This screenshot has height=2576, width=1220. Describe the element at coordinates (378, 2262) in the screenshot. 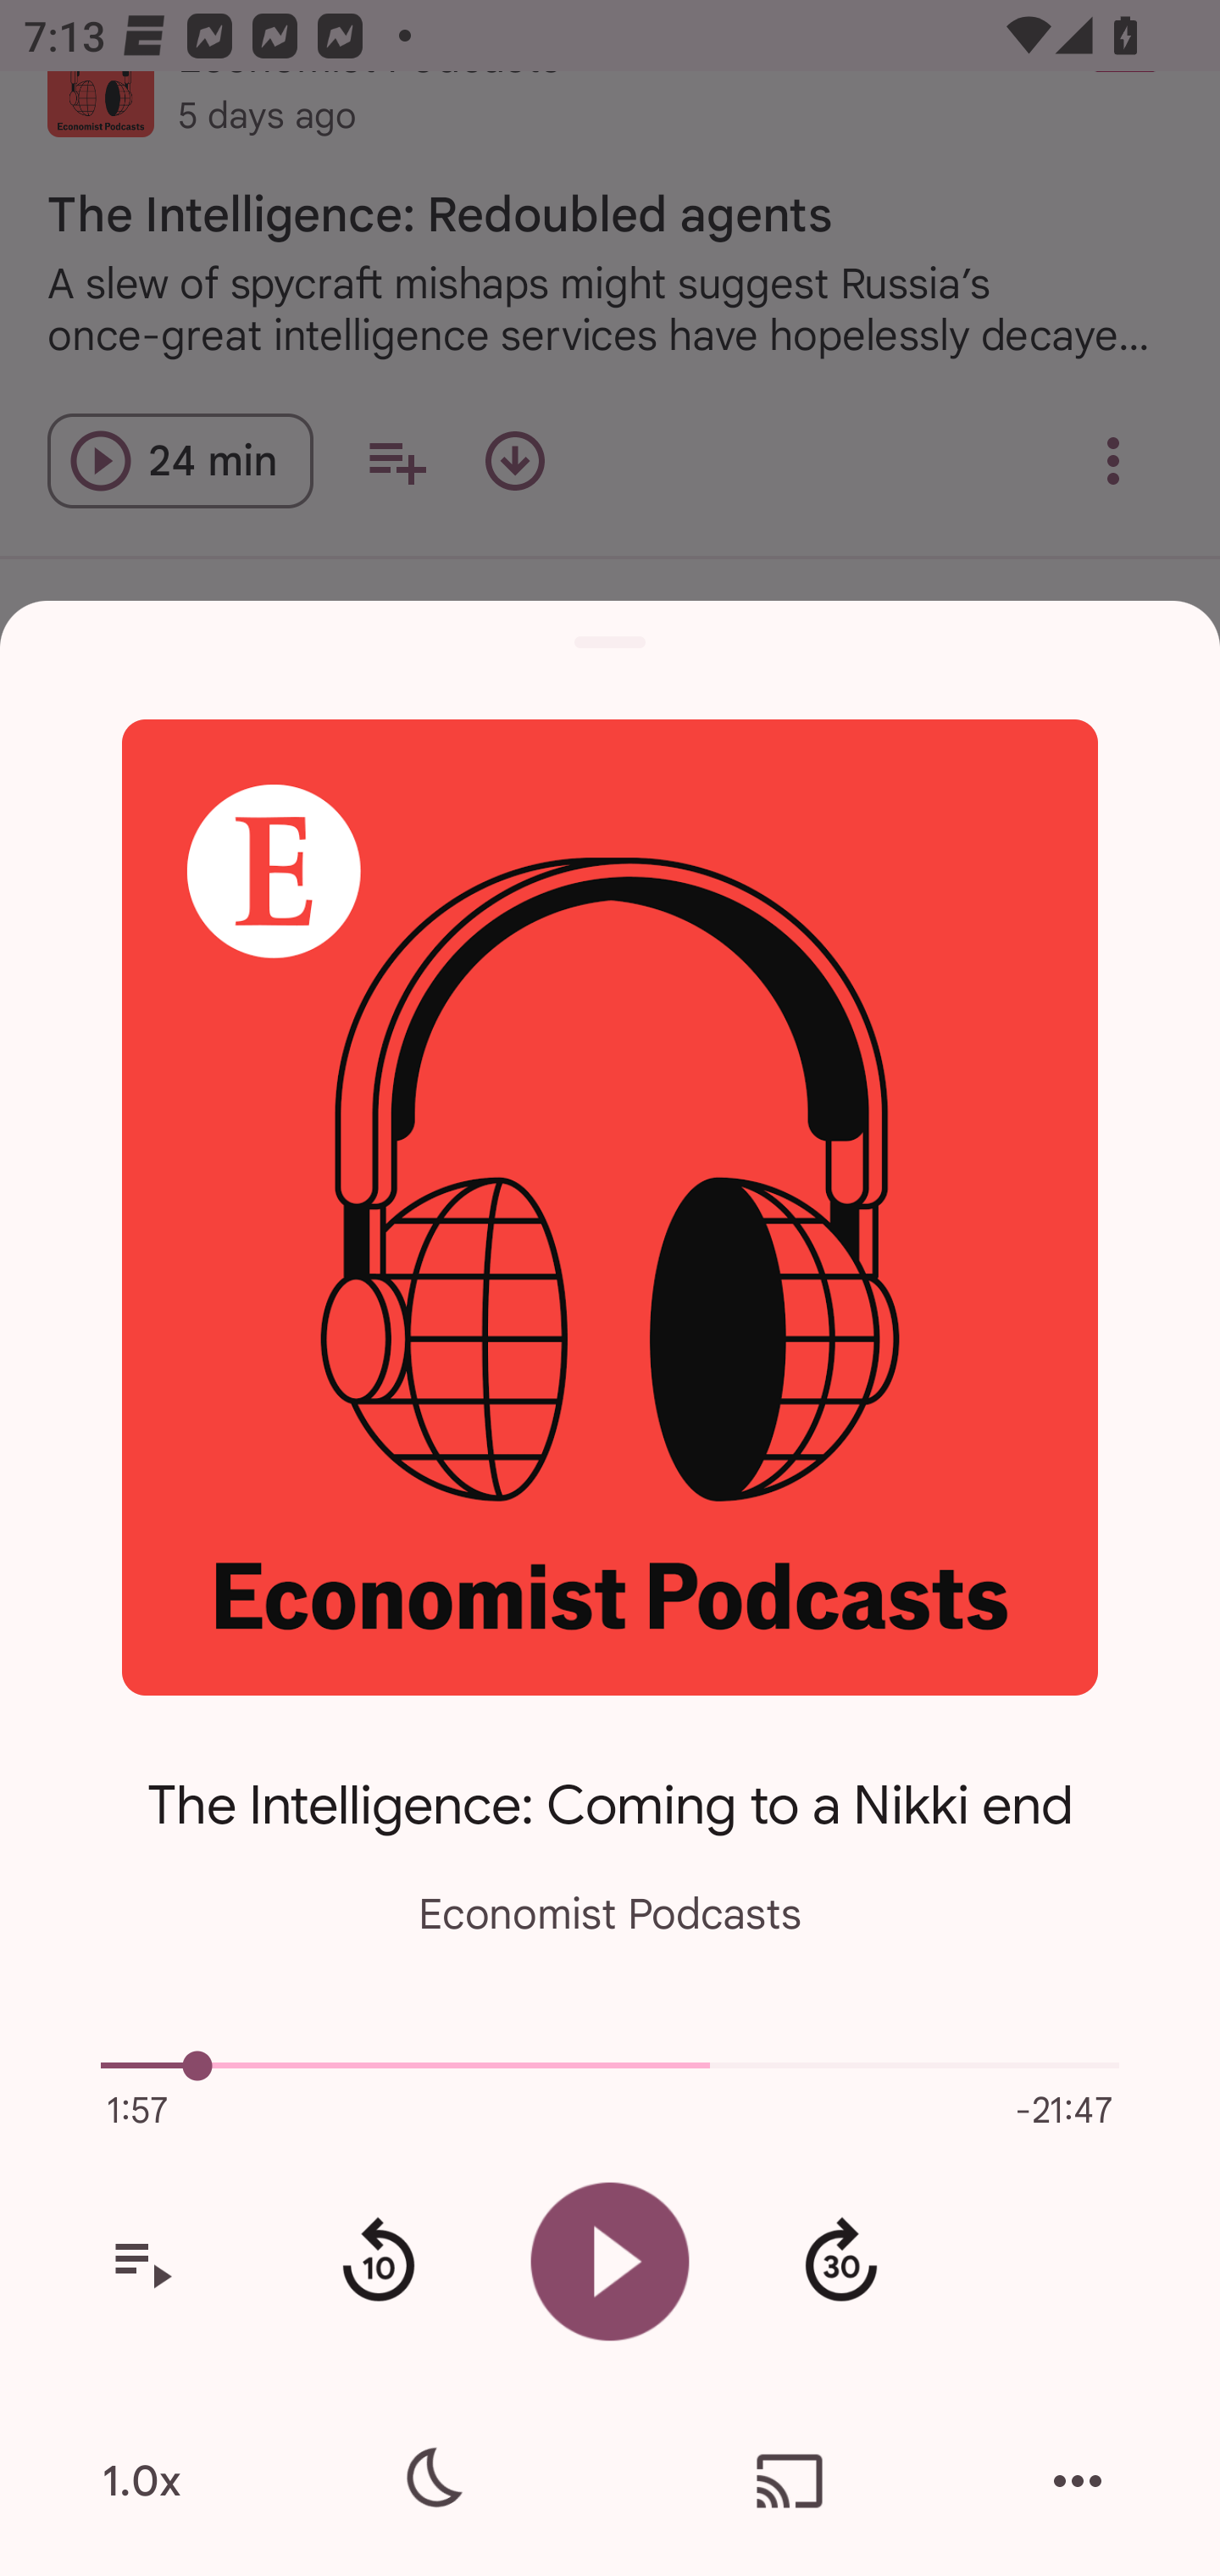

I see `Rewind 10 seconds` at that location.